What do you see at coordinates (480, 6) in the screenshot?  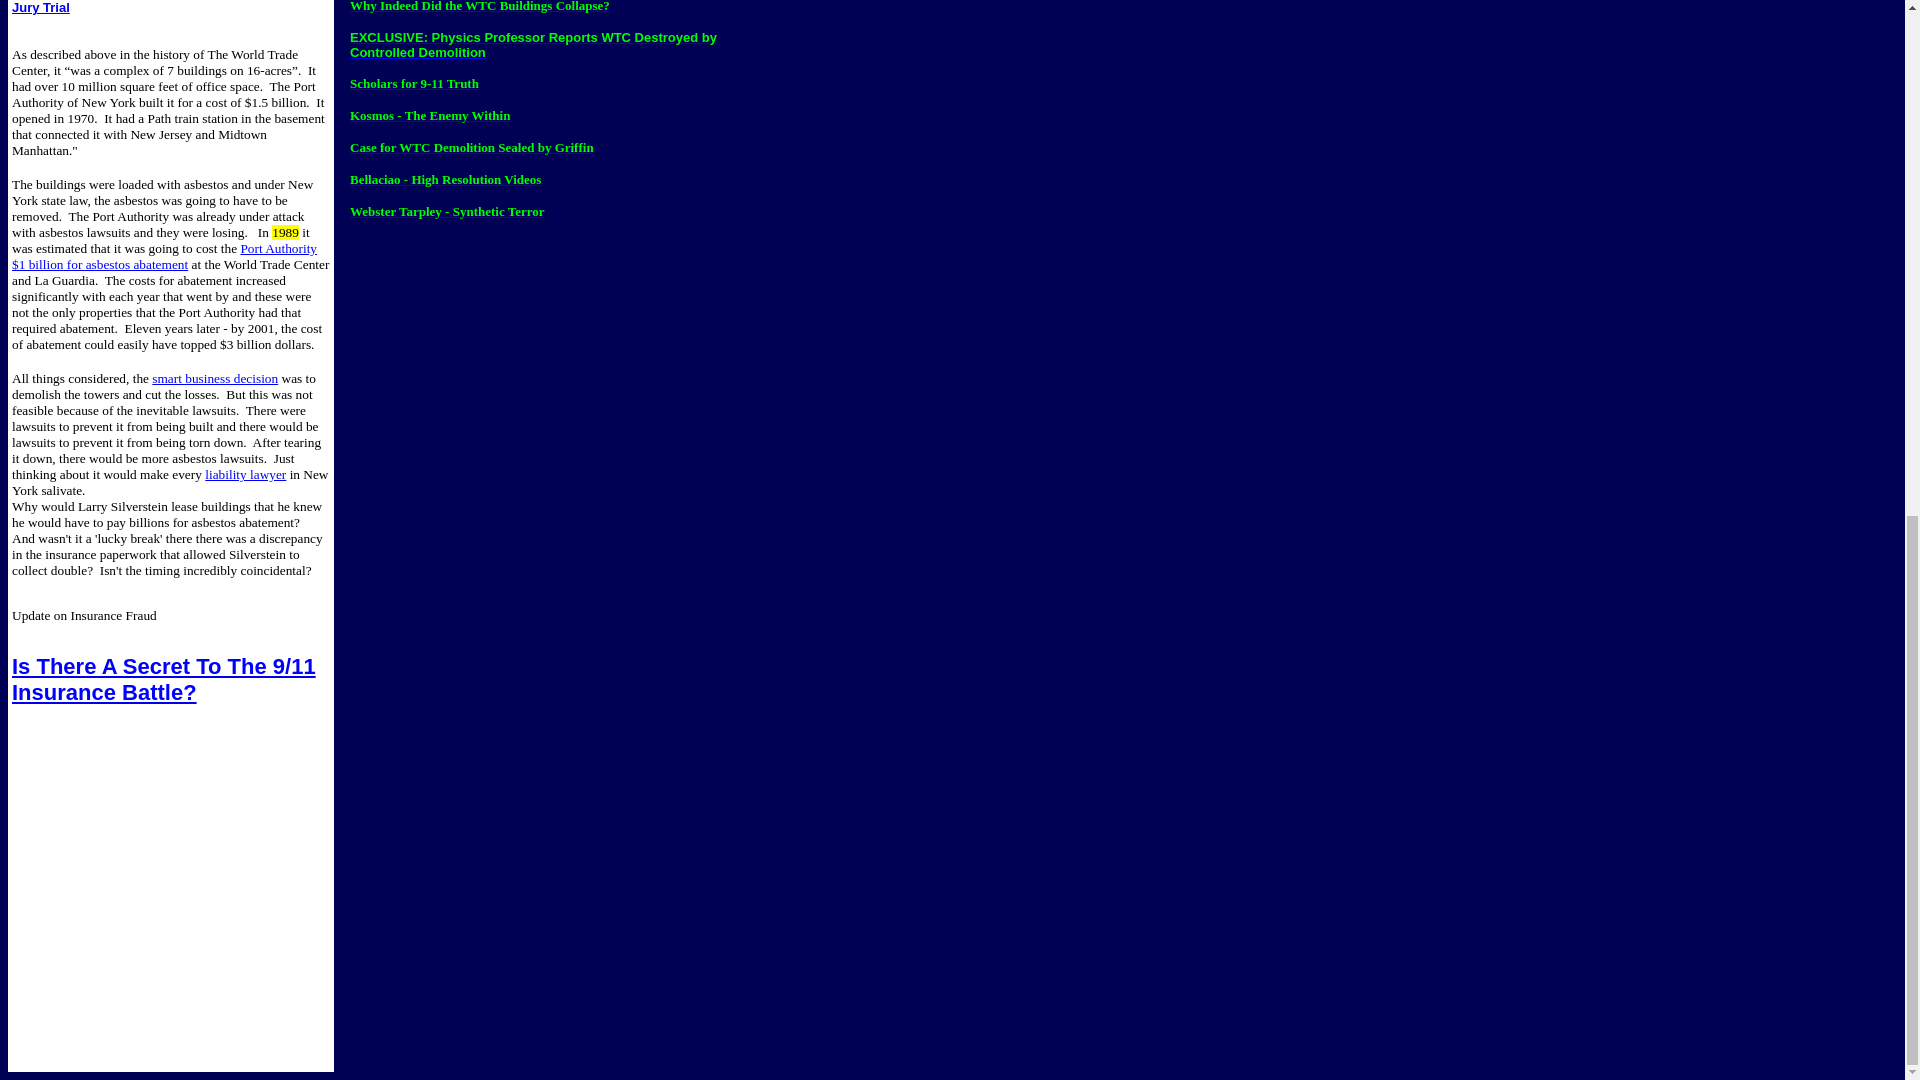 I see `Why Indeed Did the WTC Buildings Collapse?` at bounding box center [480, 6].